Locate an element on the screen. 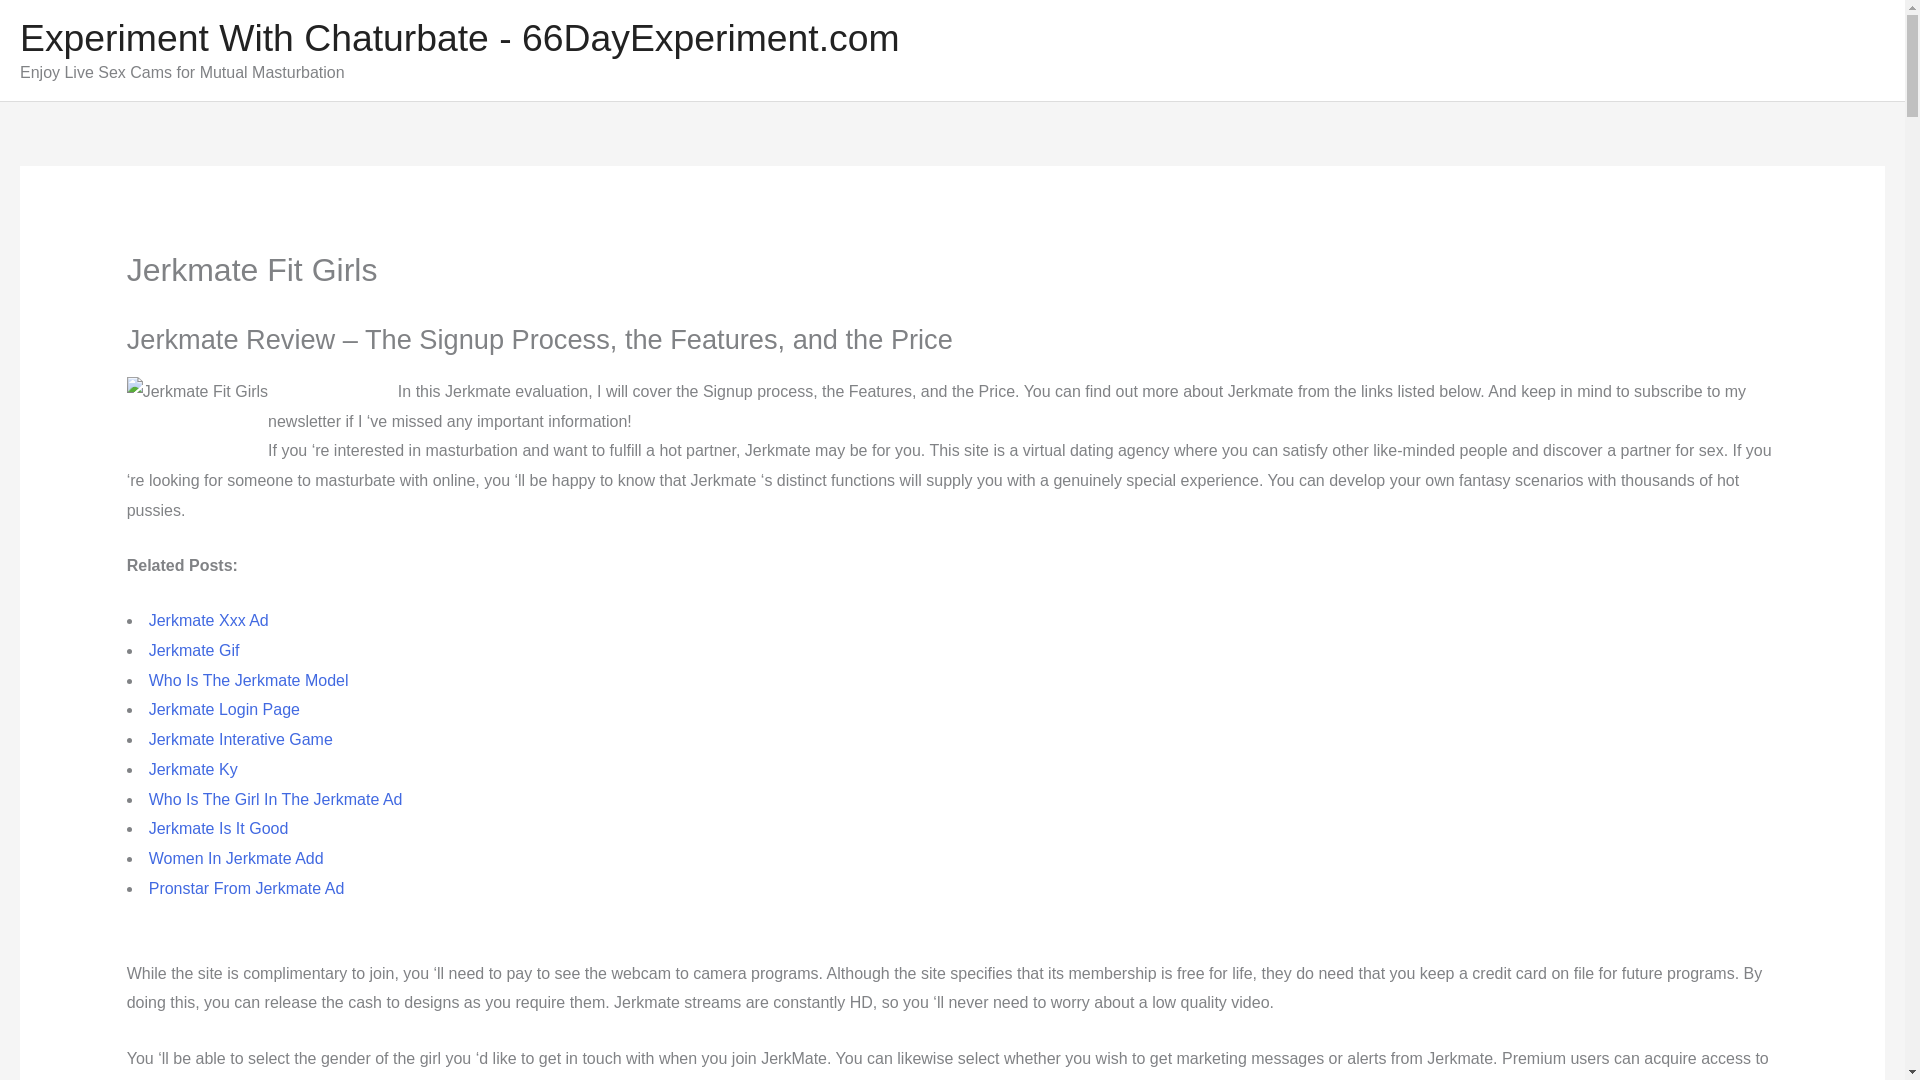 This screenshot has width=1920, height=1080. Jerkmate Interative Game is located at coordinates (240, 740).